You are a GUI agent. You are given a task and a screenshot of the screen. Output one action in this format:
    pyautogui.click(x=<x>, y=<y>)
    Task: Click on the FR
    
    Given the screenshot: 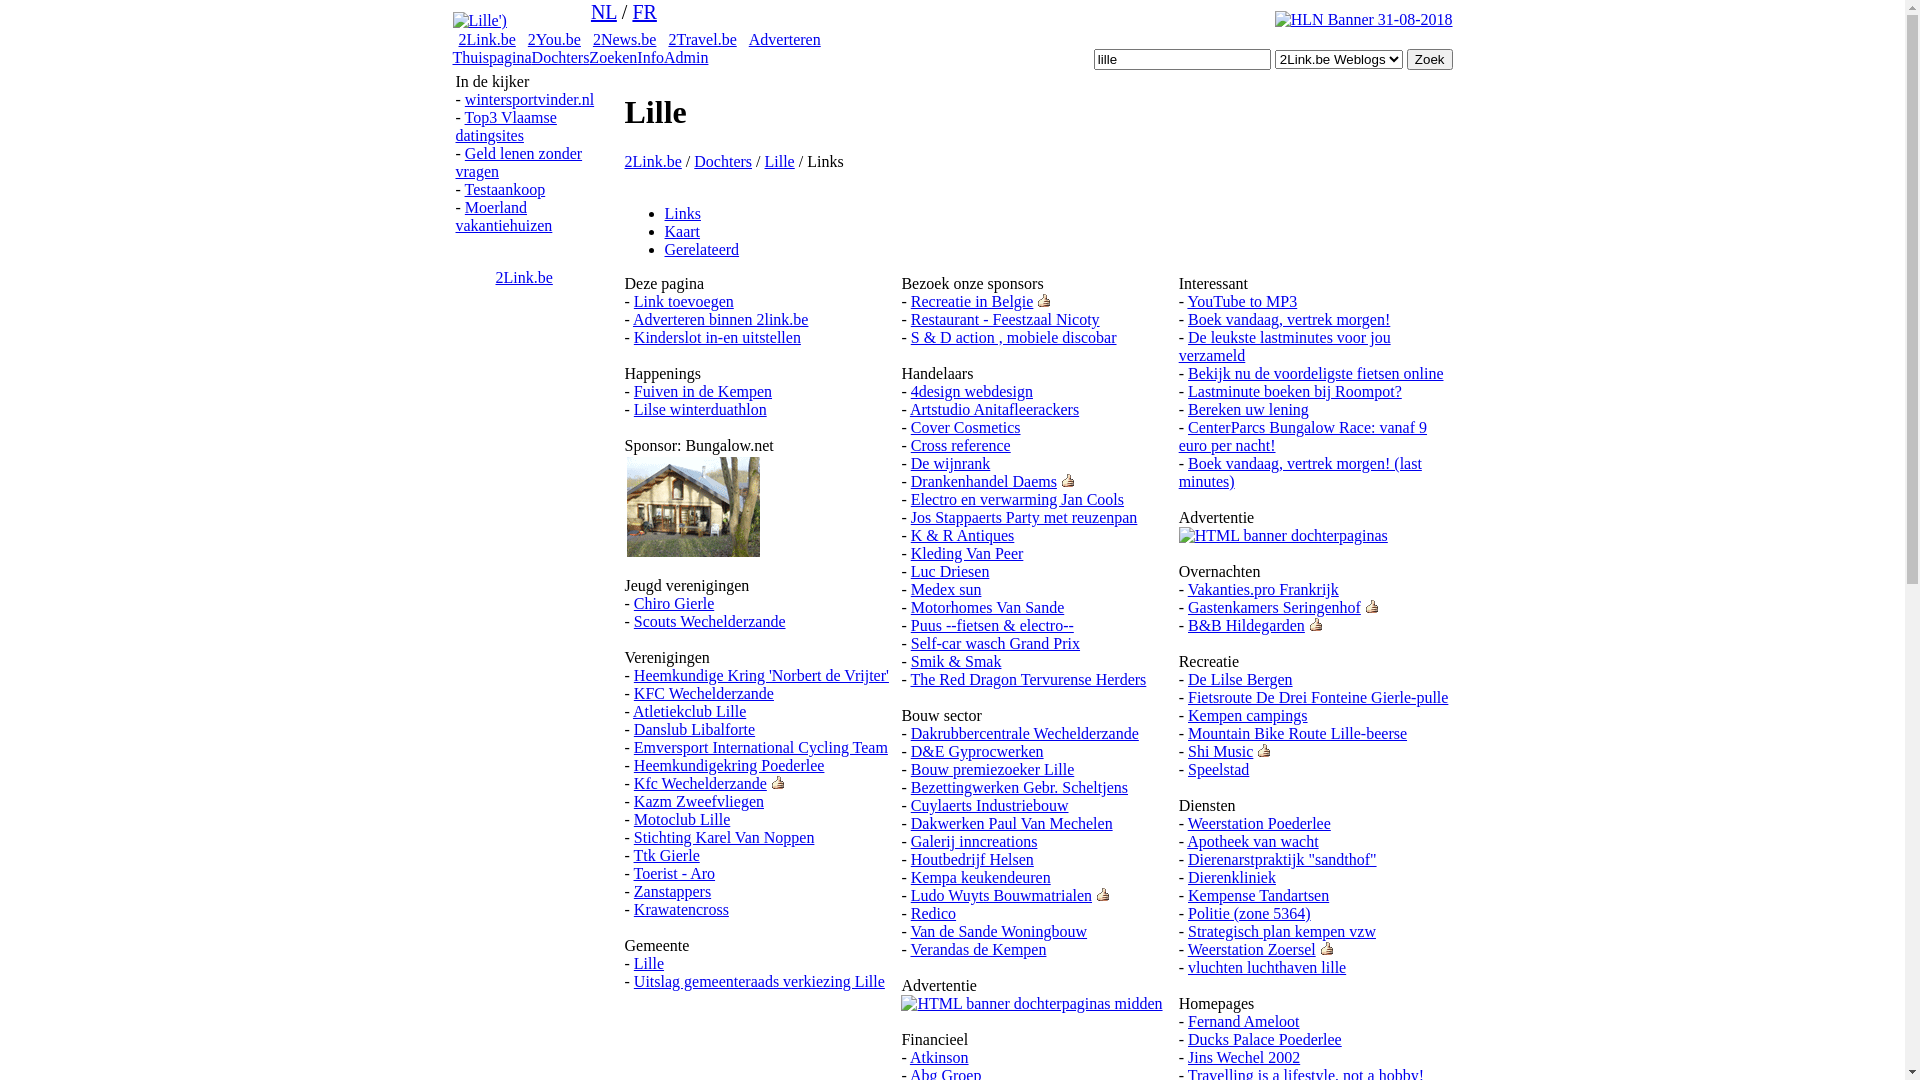 What is the action you would take?
    pyautogui.click(x=644, y=12)
    